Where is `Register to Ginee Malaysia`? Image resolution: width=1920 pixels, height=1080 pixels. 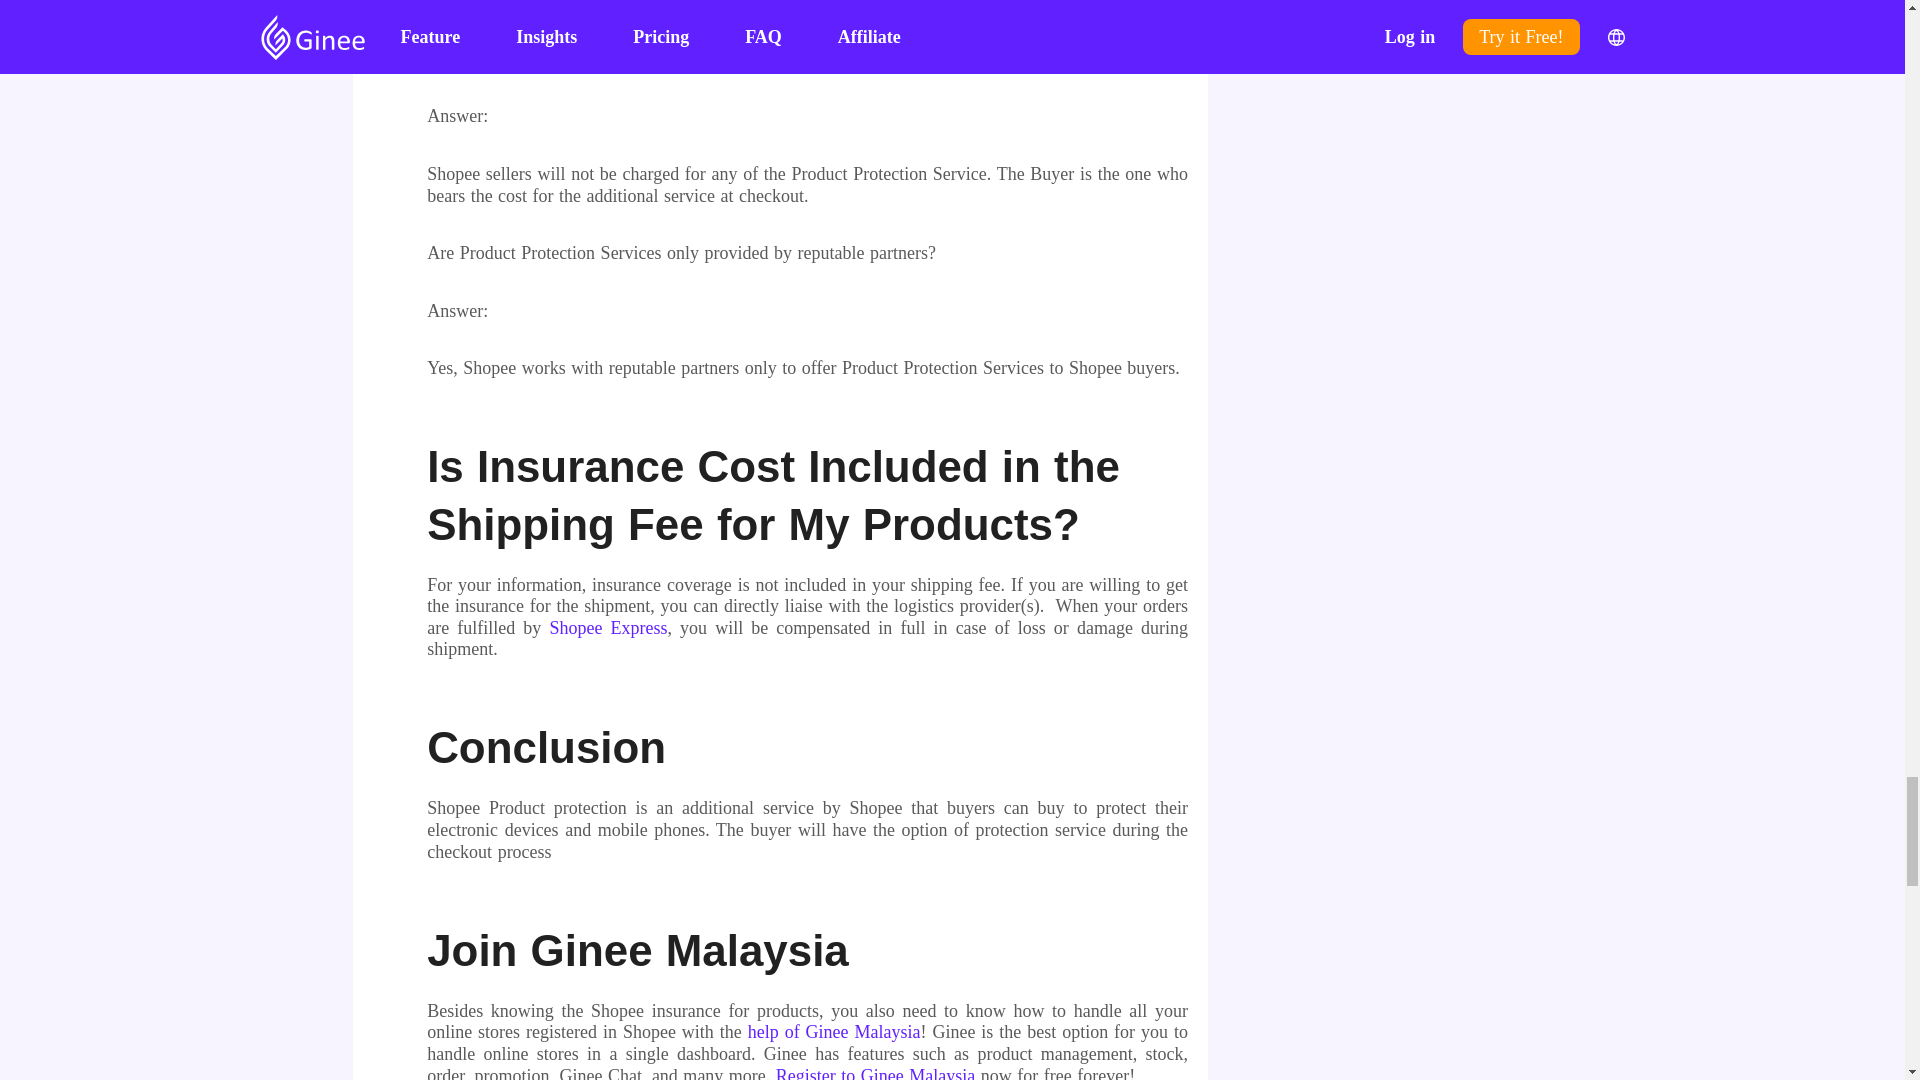 Register to Ginee Malaysia is located at coordinates (875, 1072).